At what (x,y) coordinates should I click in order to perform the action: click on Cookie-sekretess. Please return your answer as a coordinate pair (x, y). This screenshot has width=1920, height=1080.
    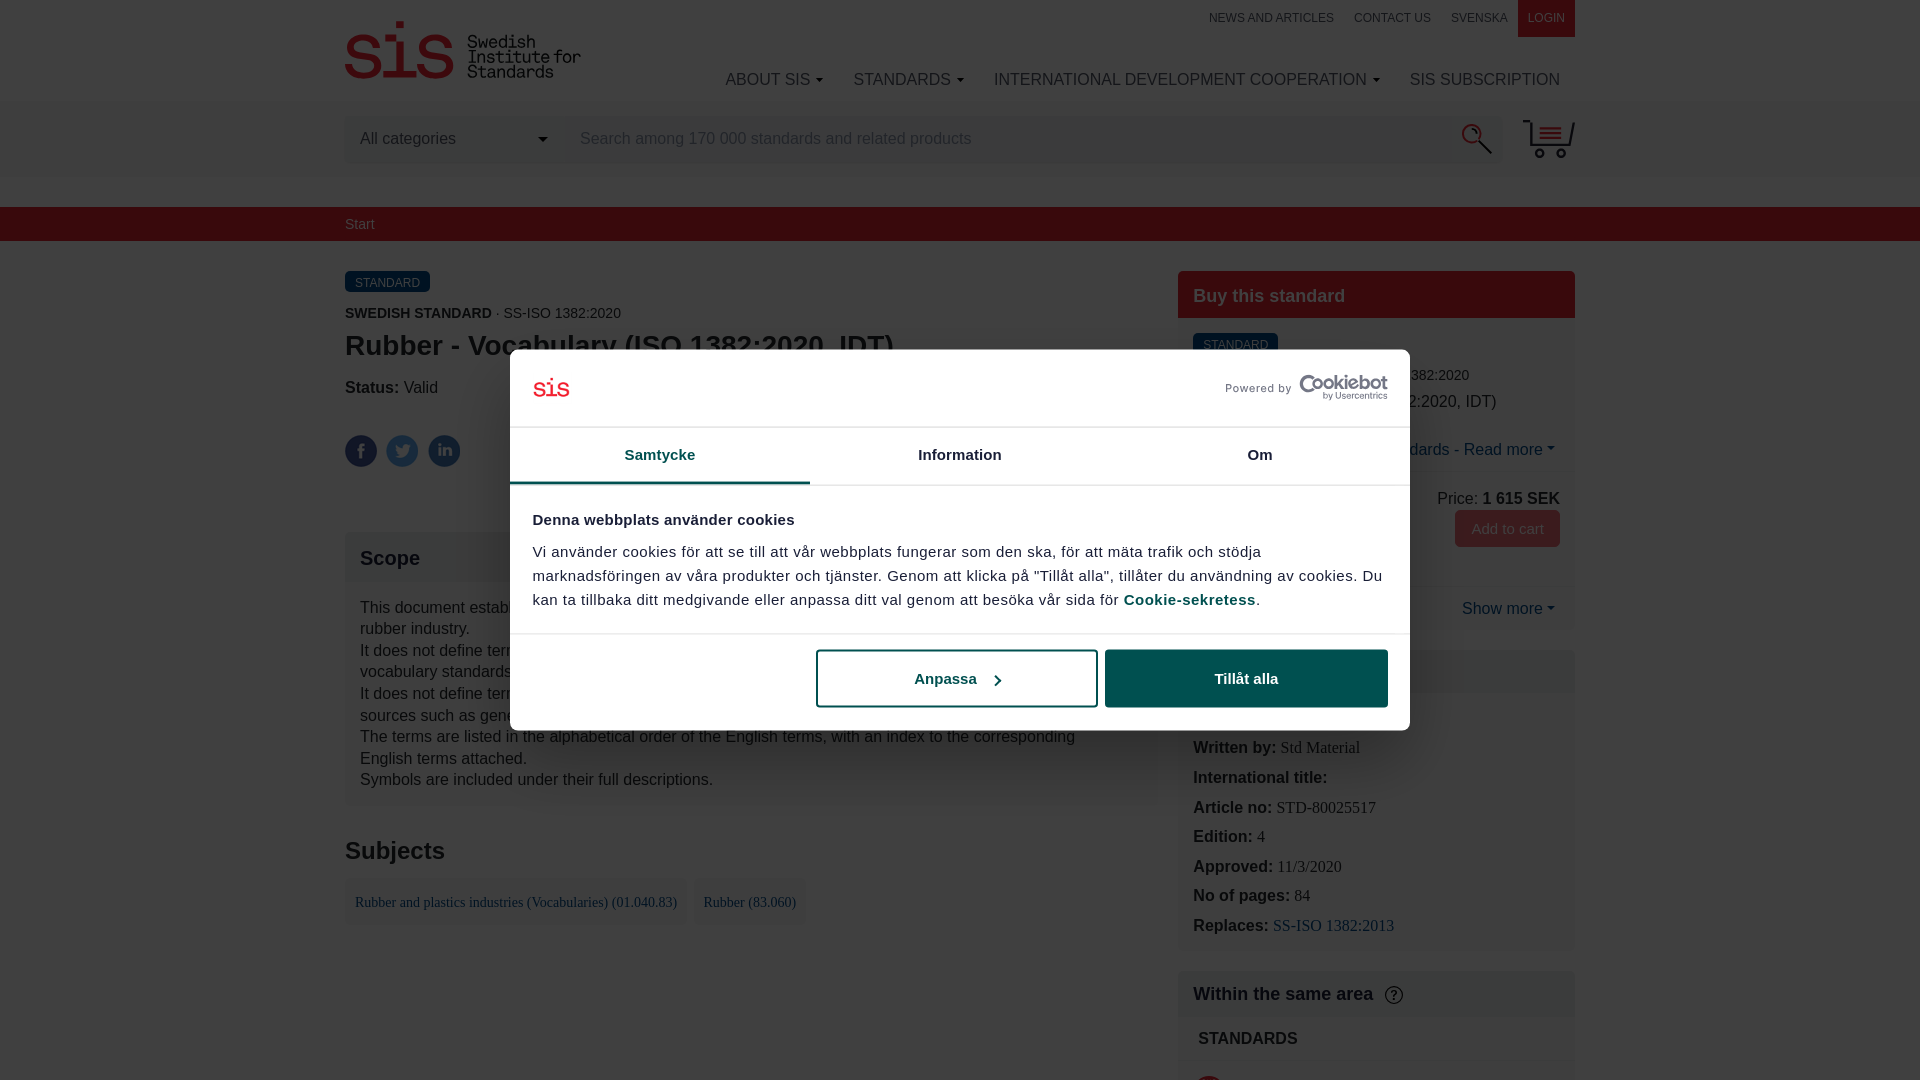
    Looking at the image, I should click on (1189, 598).